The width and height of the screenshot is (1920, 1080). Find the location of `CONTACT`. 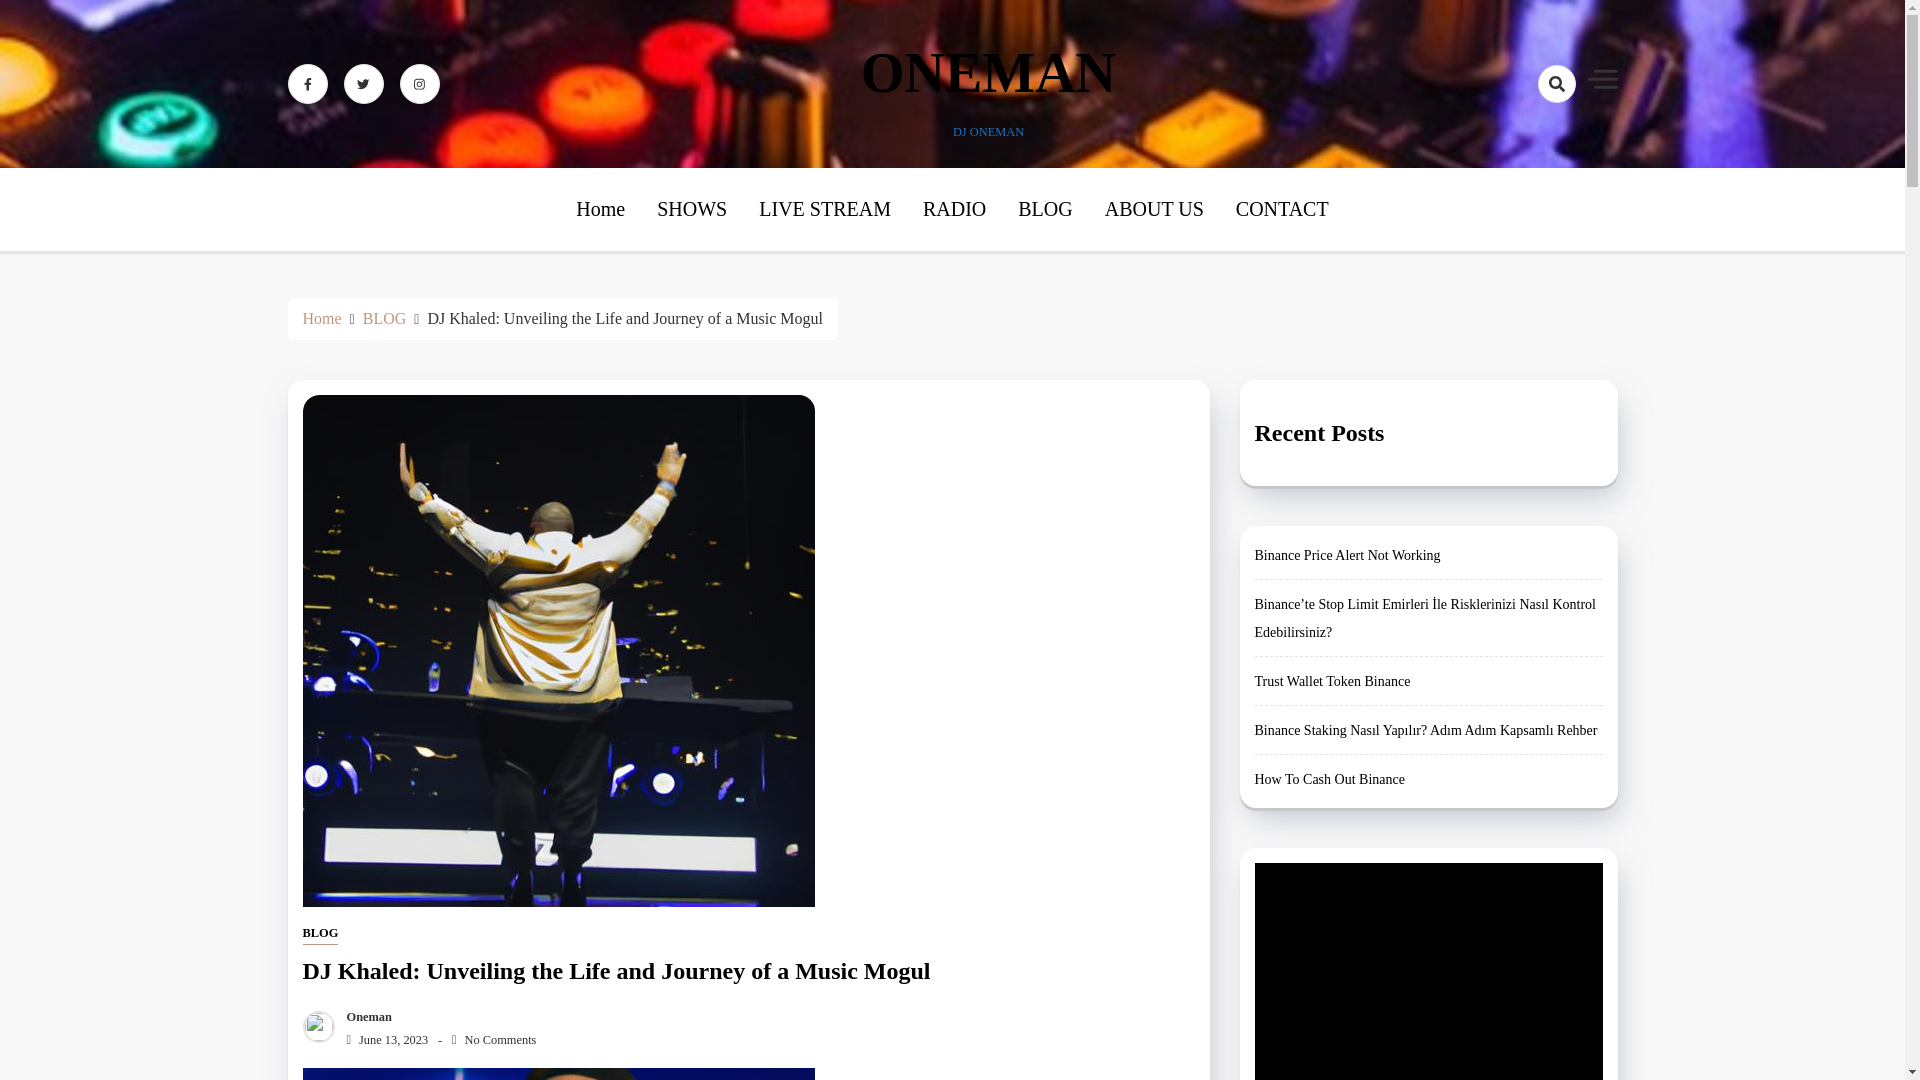

CONTACT is located at coordinates (1282, 209).